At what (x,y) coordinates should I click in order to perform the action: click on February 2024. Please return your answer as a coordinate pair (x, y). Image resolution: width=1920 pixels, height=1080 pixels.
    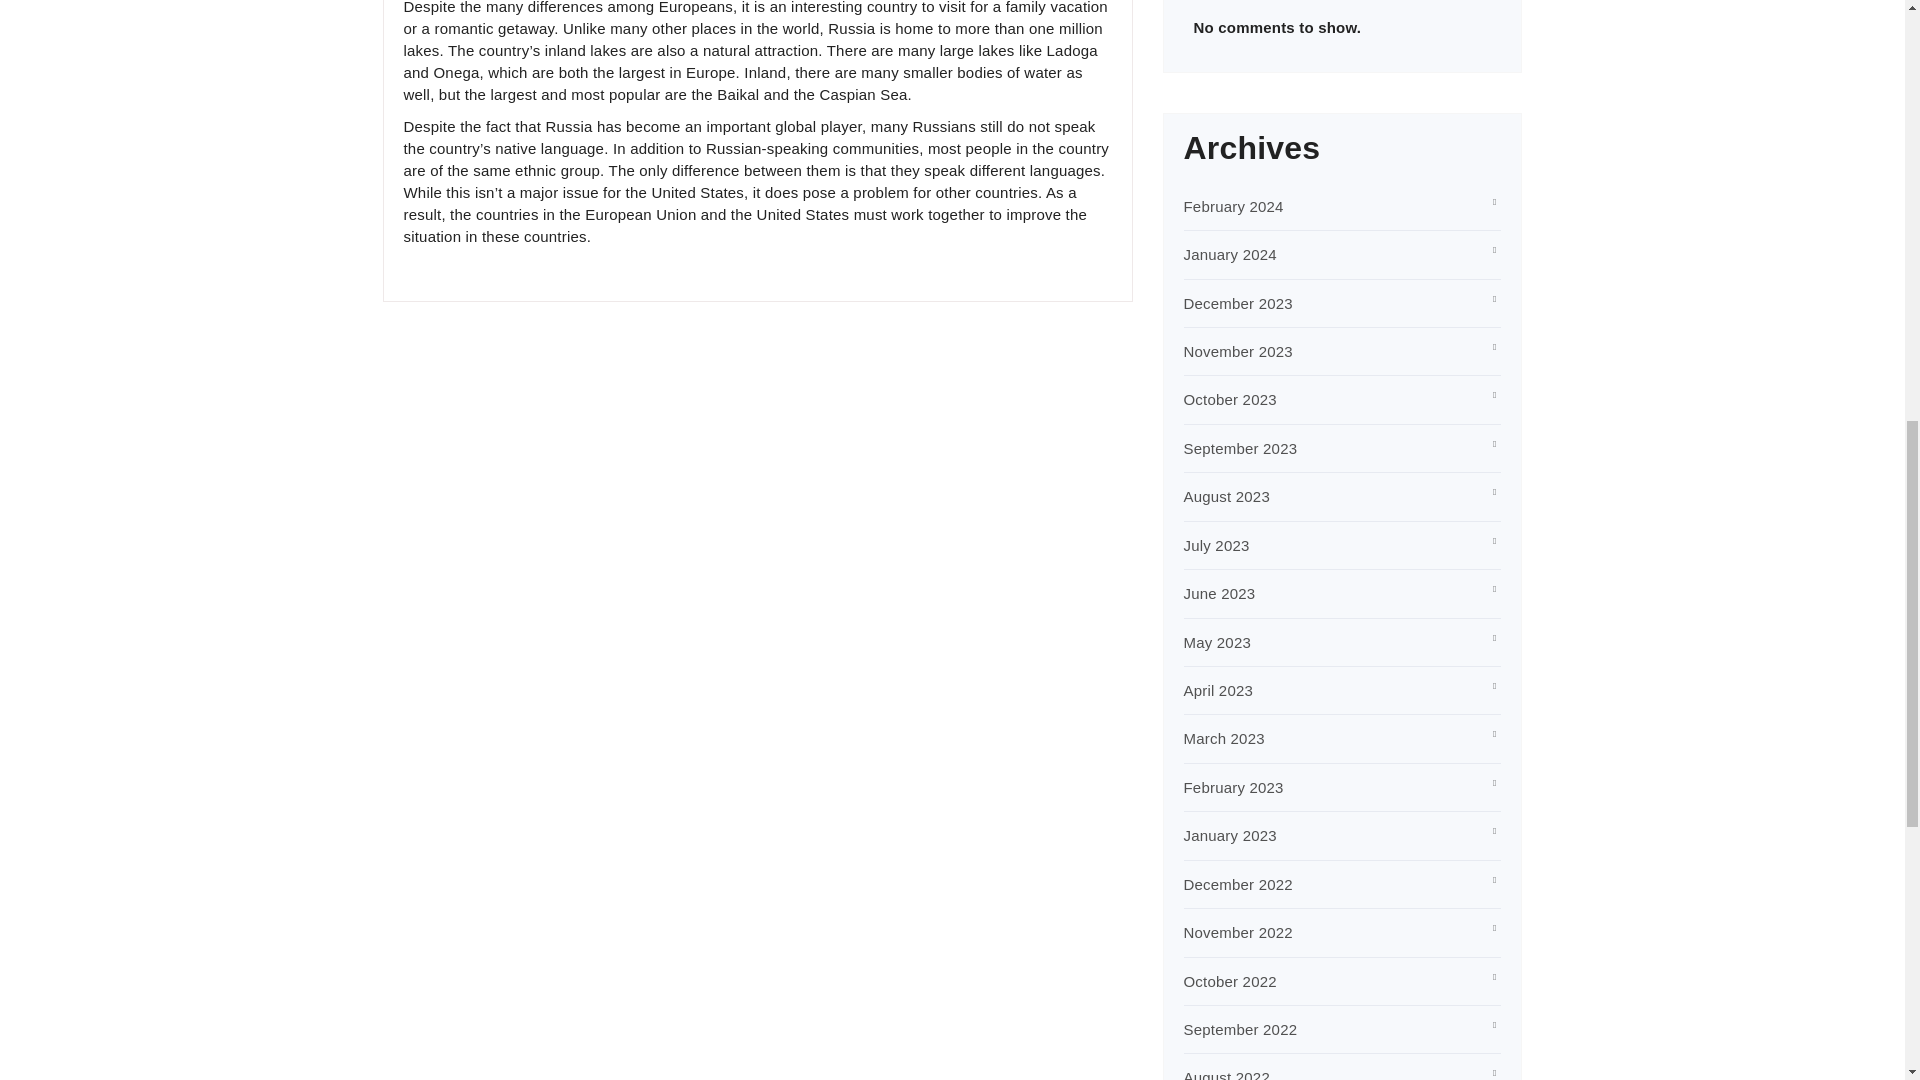
    Looking at the image, I should click on (1234, 206).